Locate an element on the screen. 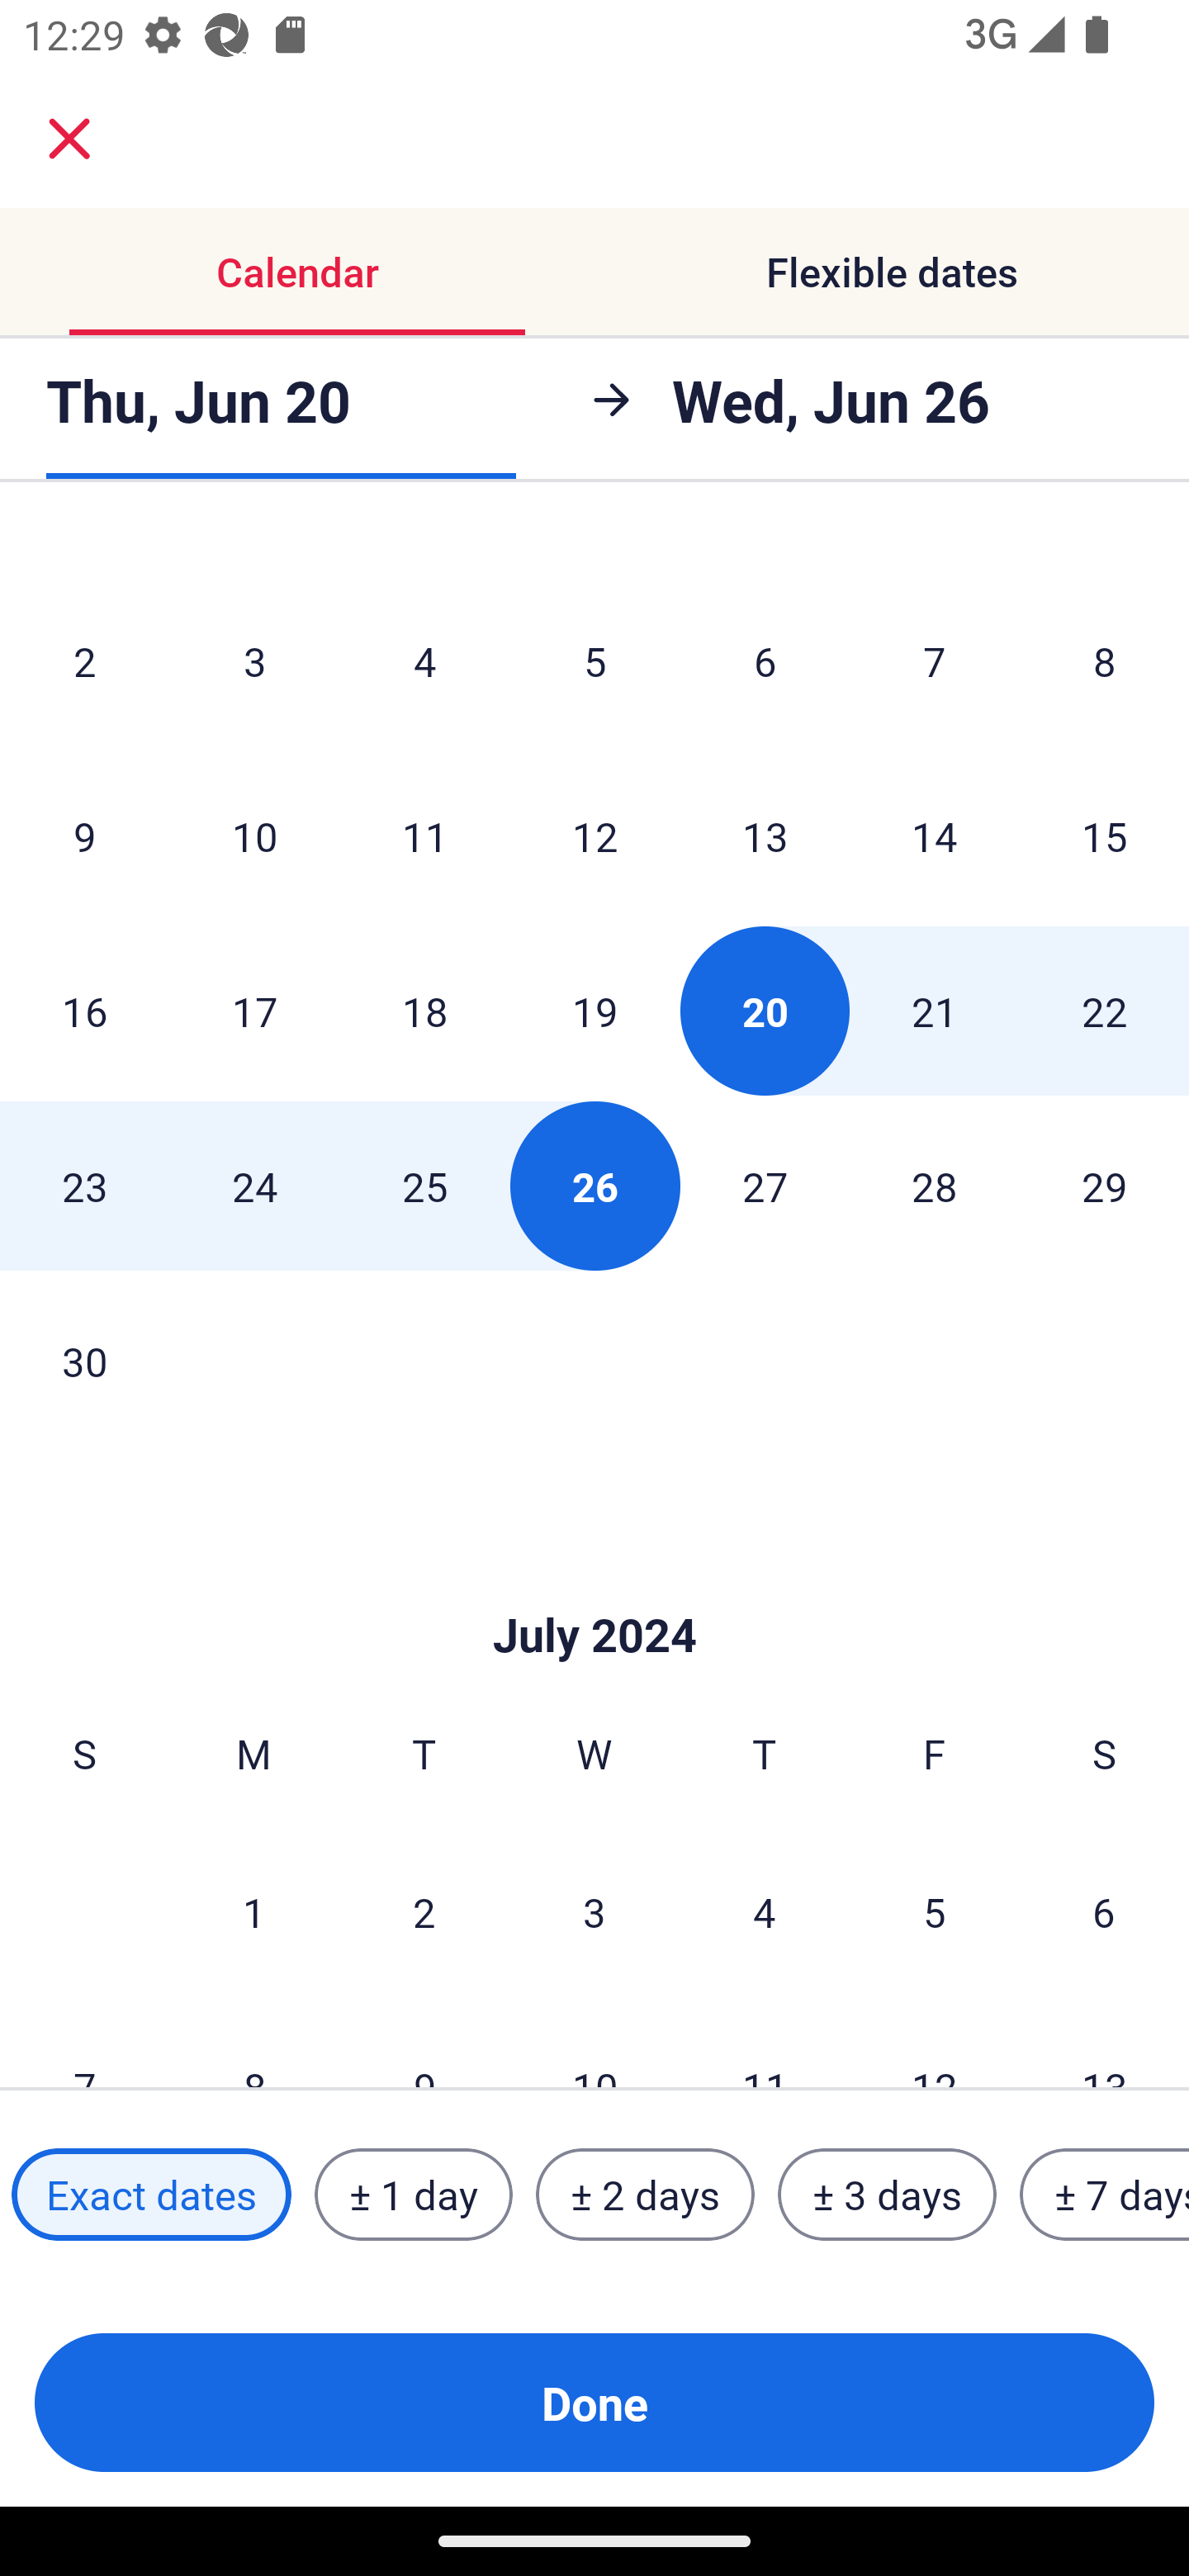 The height and width of the screenshot is (2576, 1189). 30 Sunday, June 30, 2024 is located at coordinates (84, 1361).